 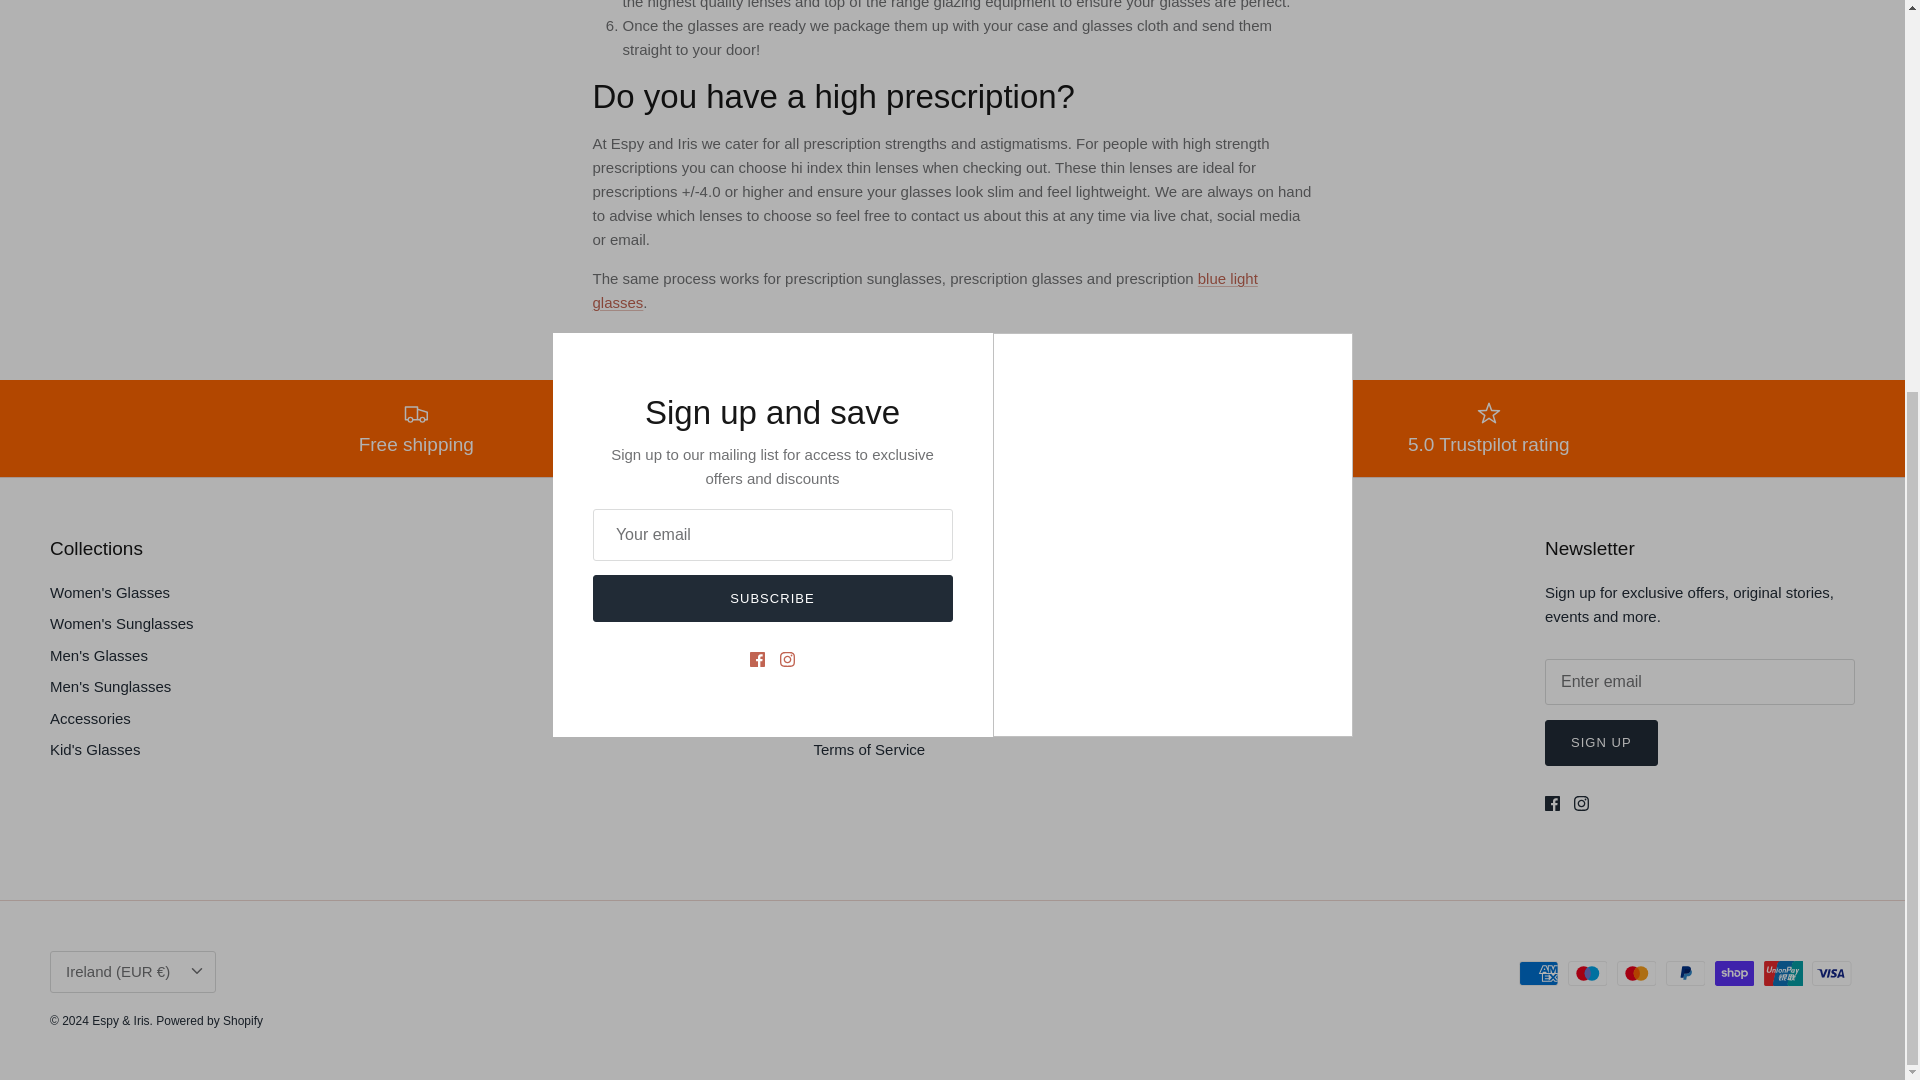 What do you see at coordinates (1588, 974) in the screenshot?
I see `Maestro` at bounding box center [1588, 974].